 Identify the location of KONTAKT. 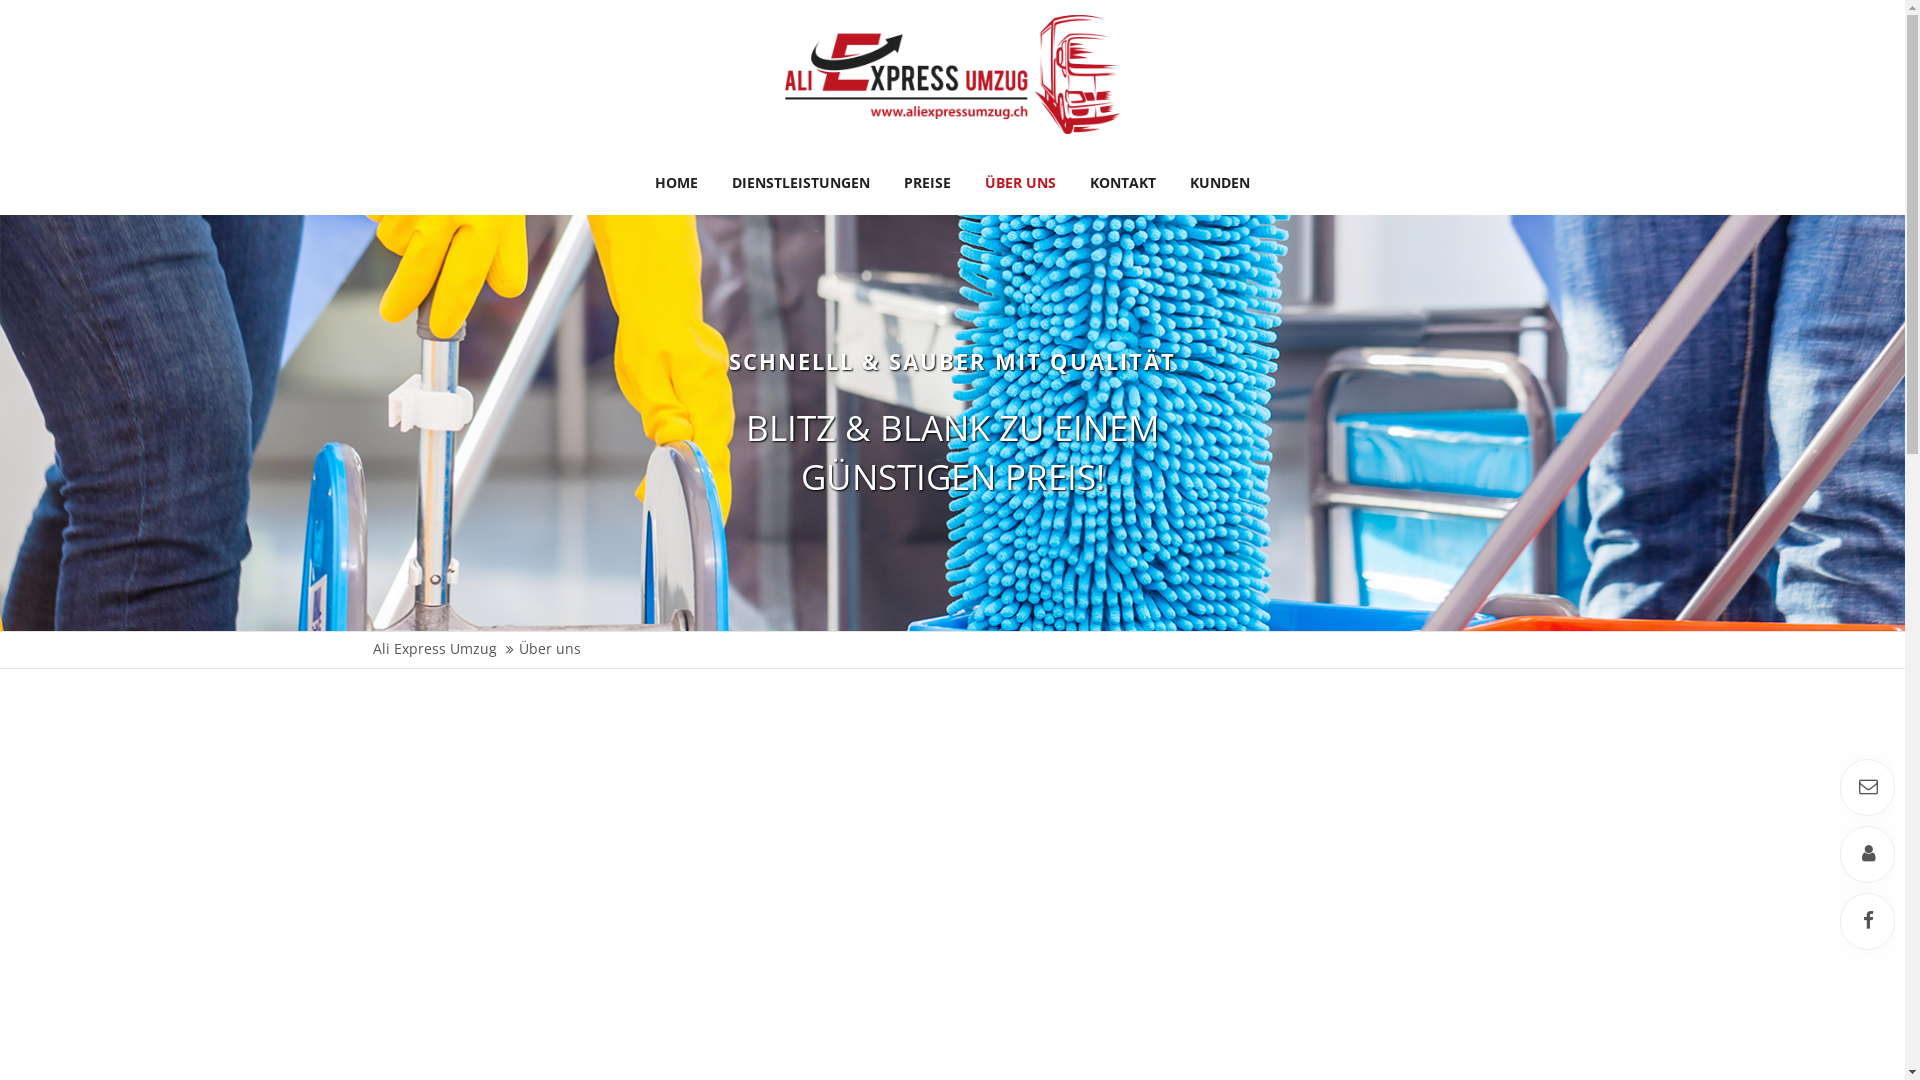
(1123, 182).